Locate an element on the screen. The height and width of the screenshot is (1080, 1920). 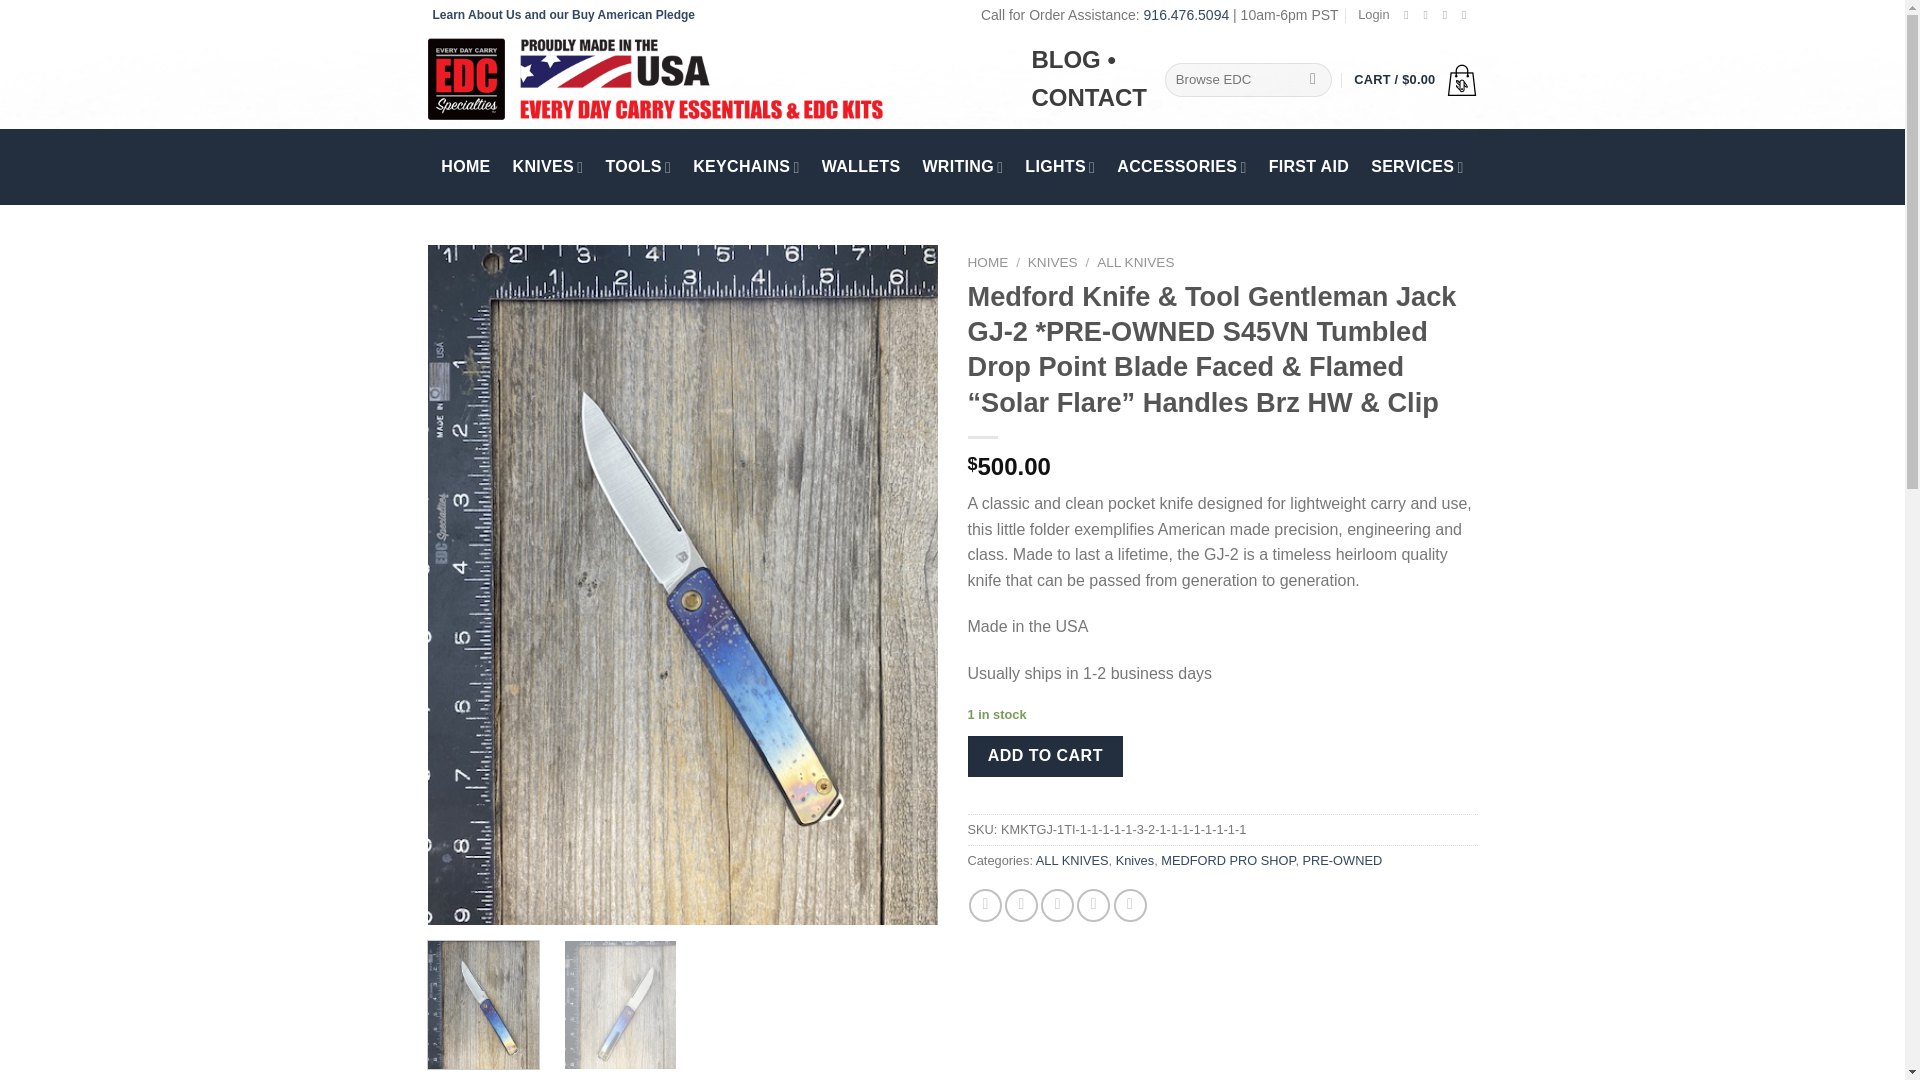
Share on Twitter is located at coordinates (1021, 905).